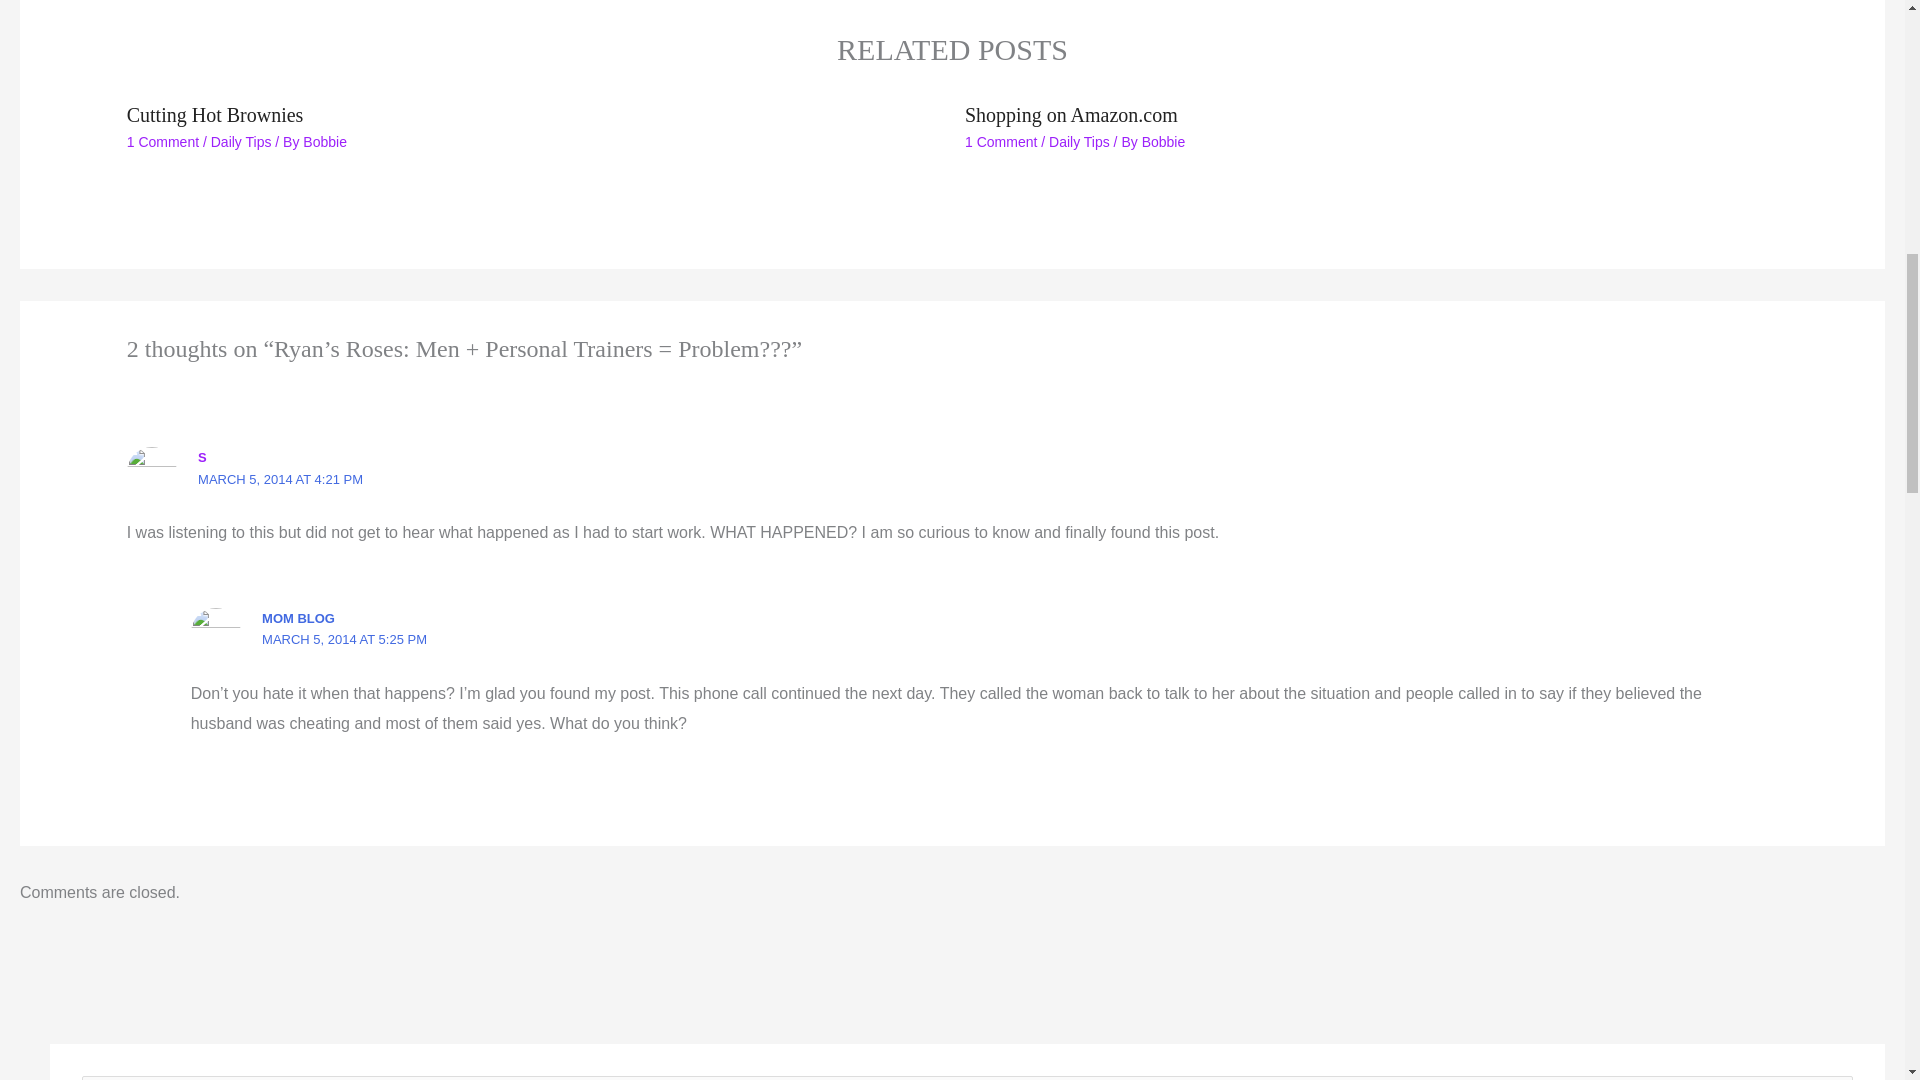 Image resolution: width=1920 pixels, height=1080 pixels. I want to click on 1 Comment, so click(1000, 142).